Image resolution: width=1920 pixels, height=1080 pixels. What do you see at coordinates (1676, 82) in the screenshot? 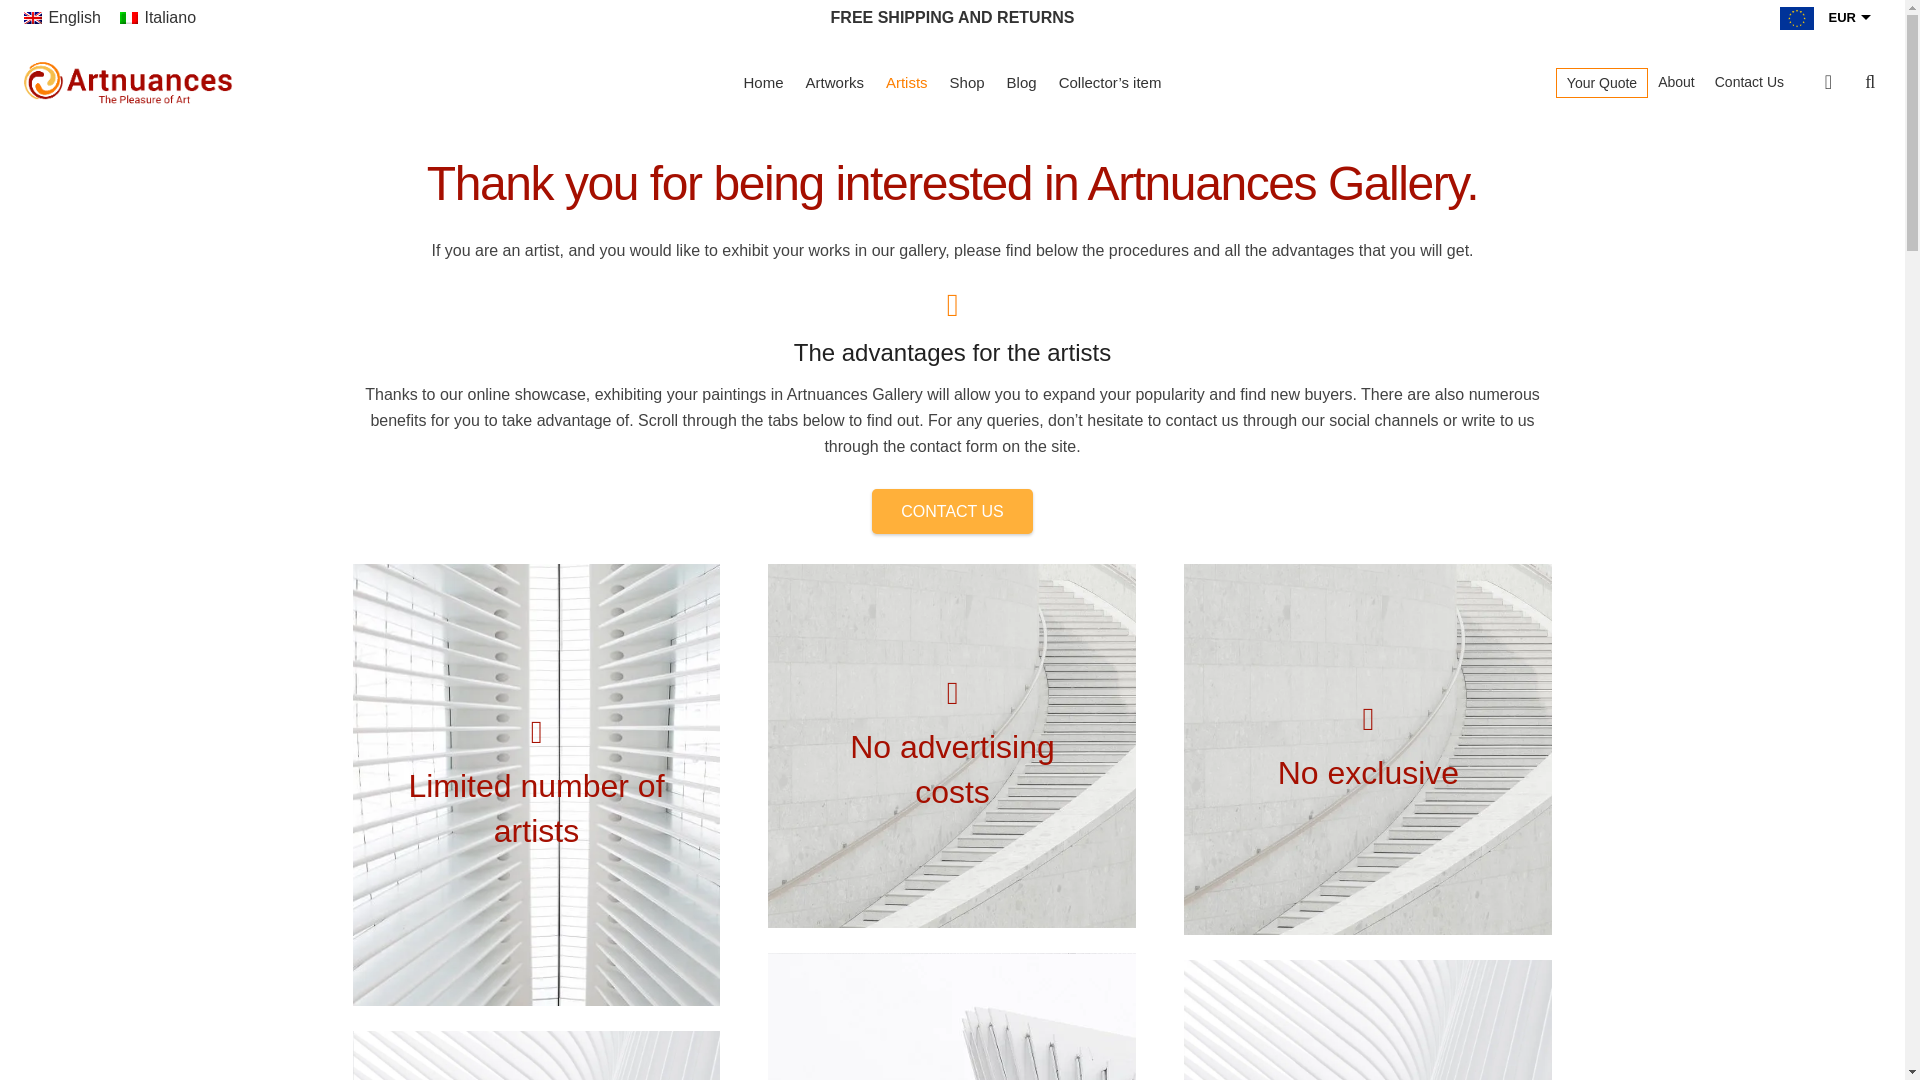
I see `About` at bounding box center [1676, 82].